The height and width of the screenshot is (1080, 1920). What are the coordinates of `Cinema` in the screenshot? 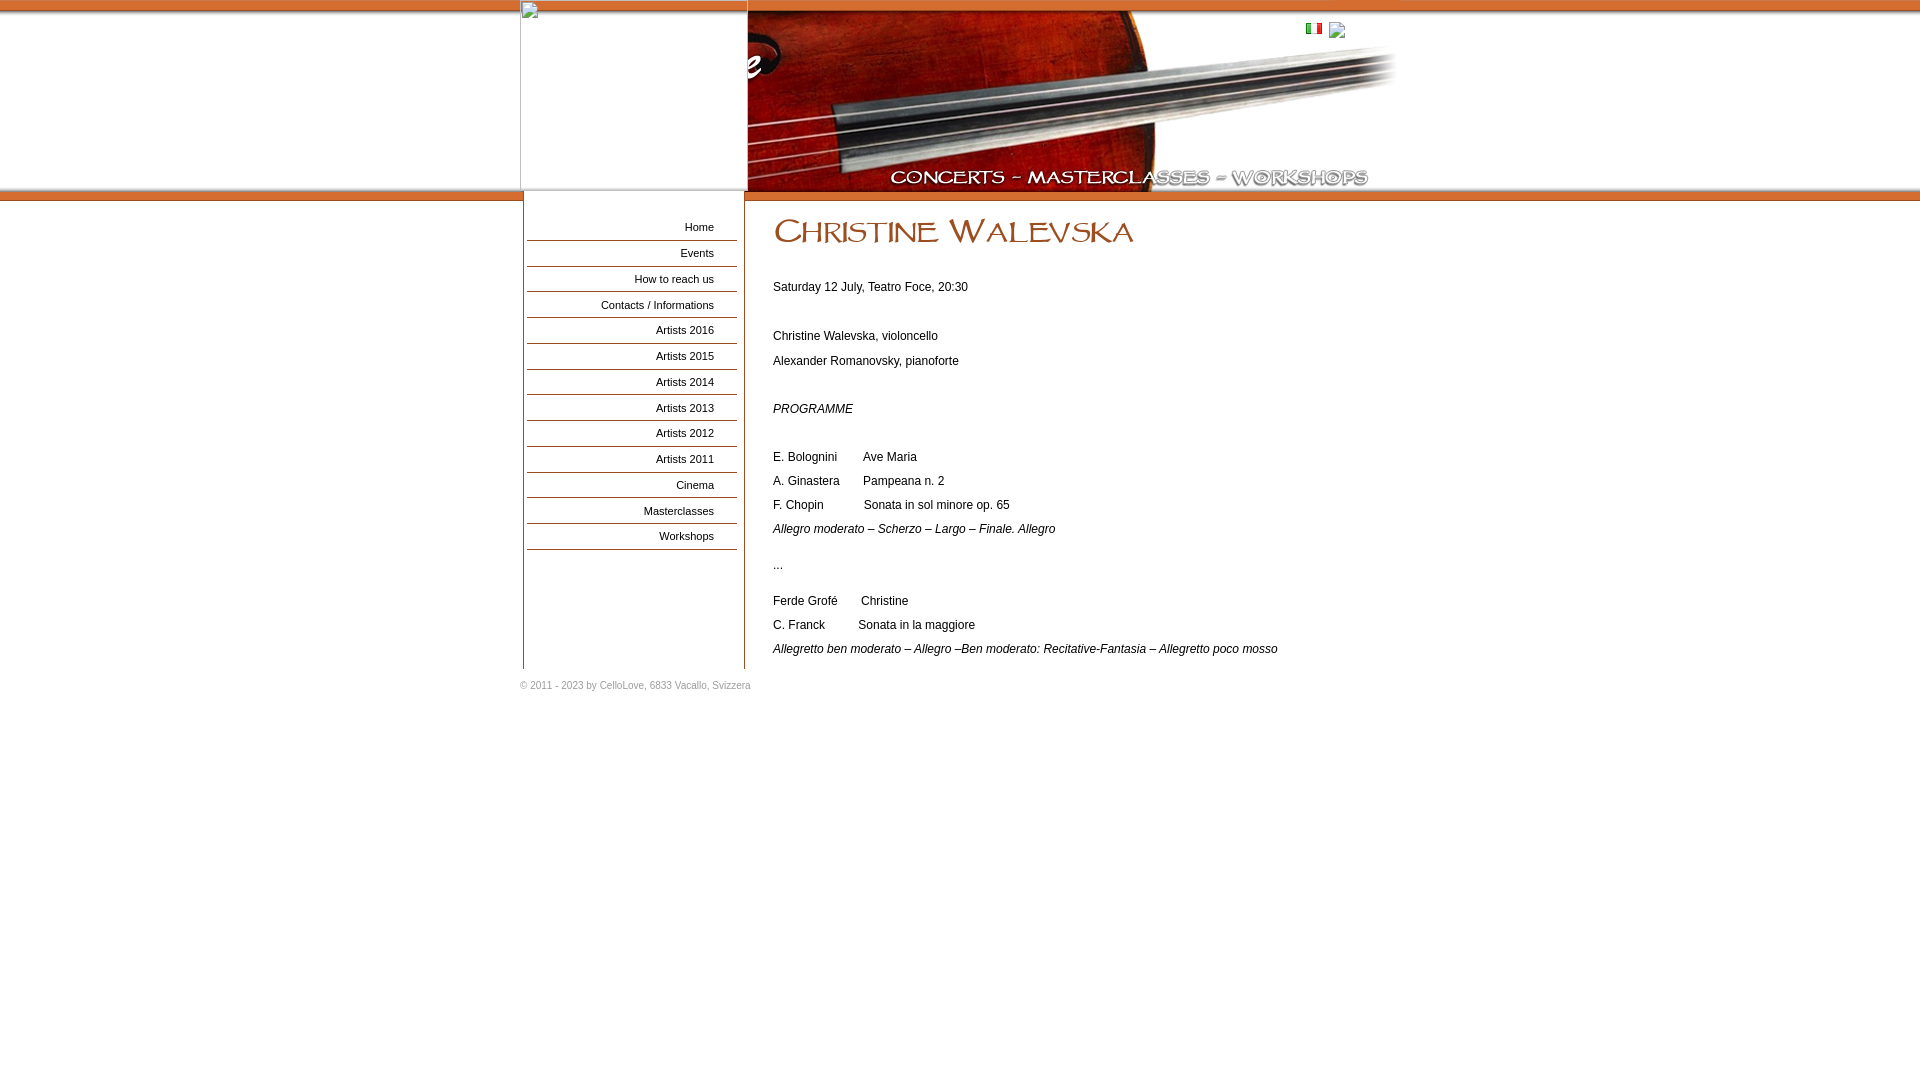 It's located at (632, 485).